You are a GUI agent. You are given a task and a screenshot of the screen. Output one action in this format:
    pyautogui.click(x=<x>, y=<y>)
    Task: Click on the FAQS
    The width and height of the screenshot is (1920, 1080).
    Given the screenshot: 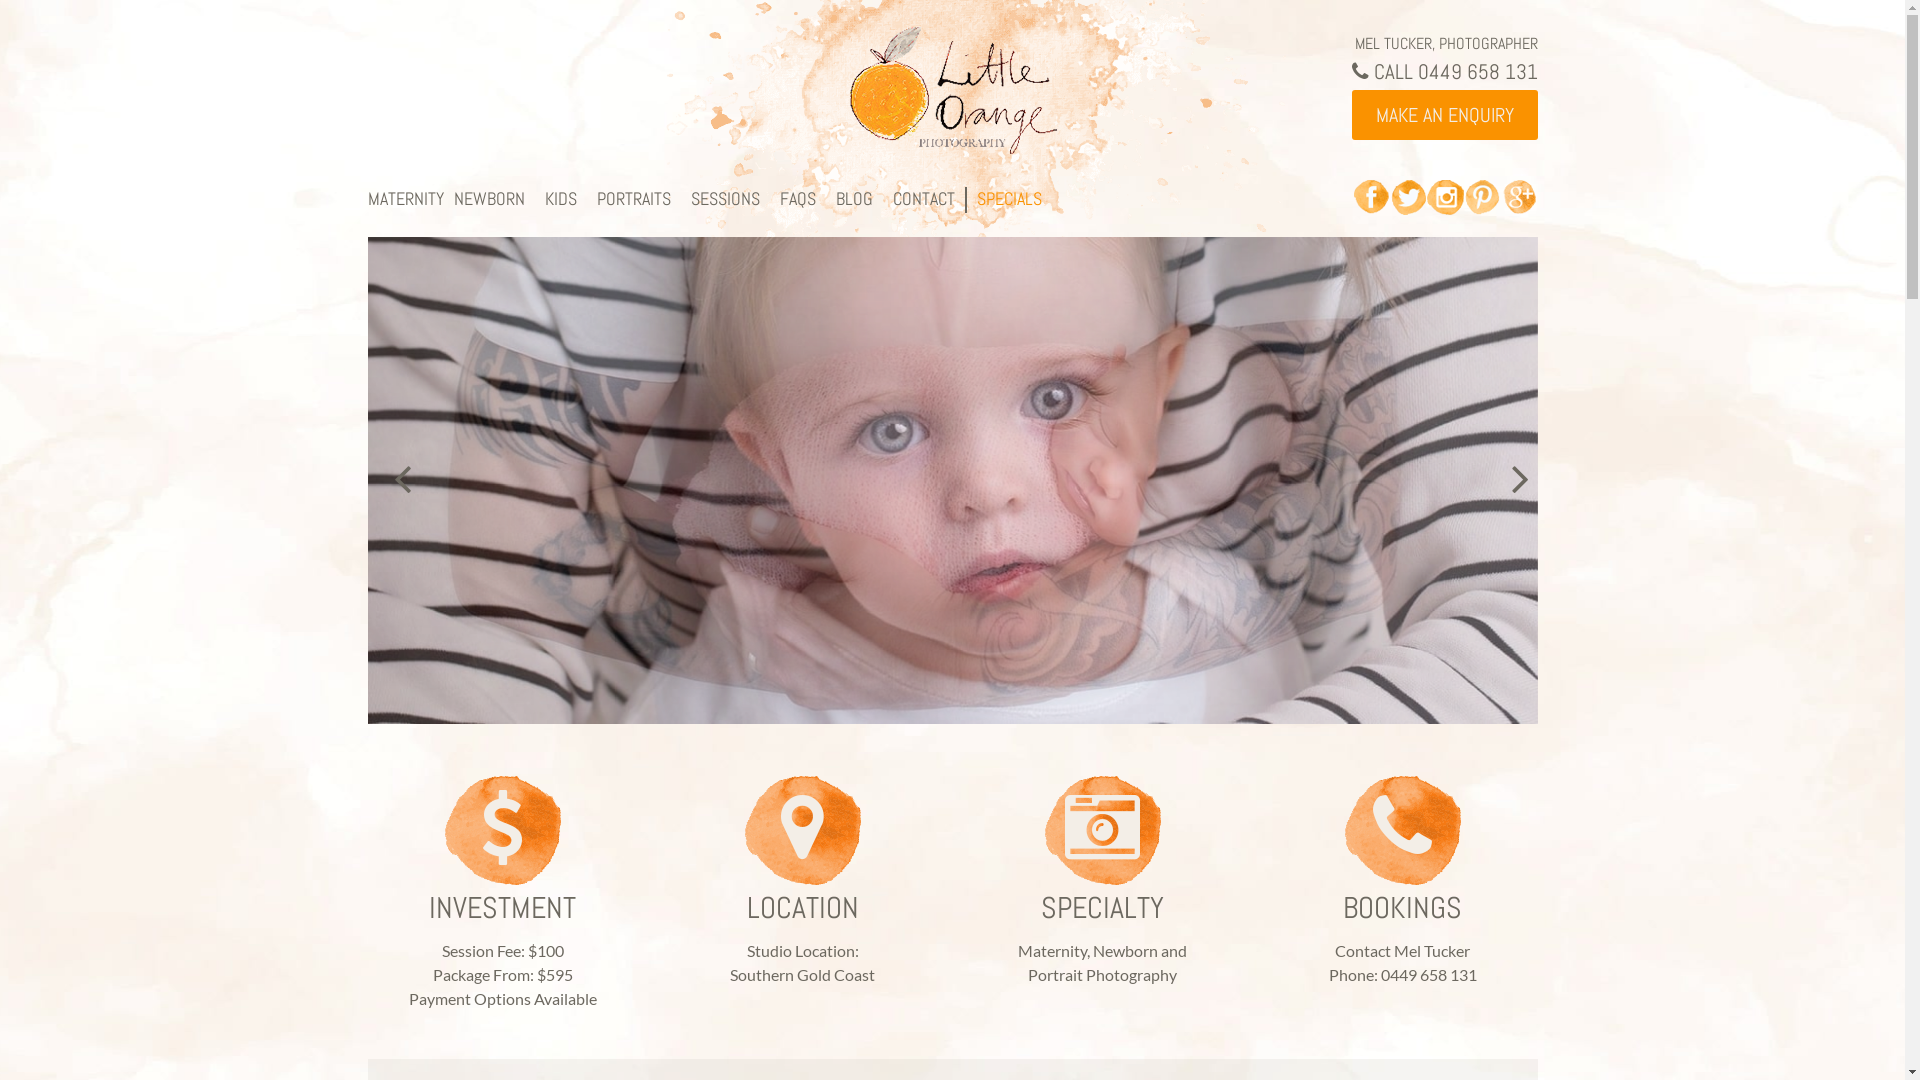 What is the action you would take?
    pyautogui.click(x=798, y=198)
    